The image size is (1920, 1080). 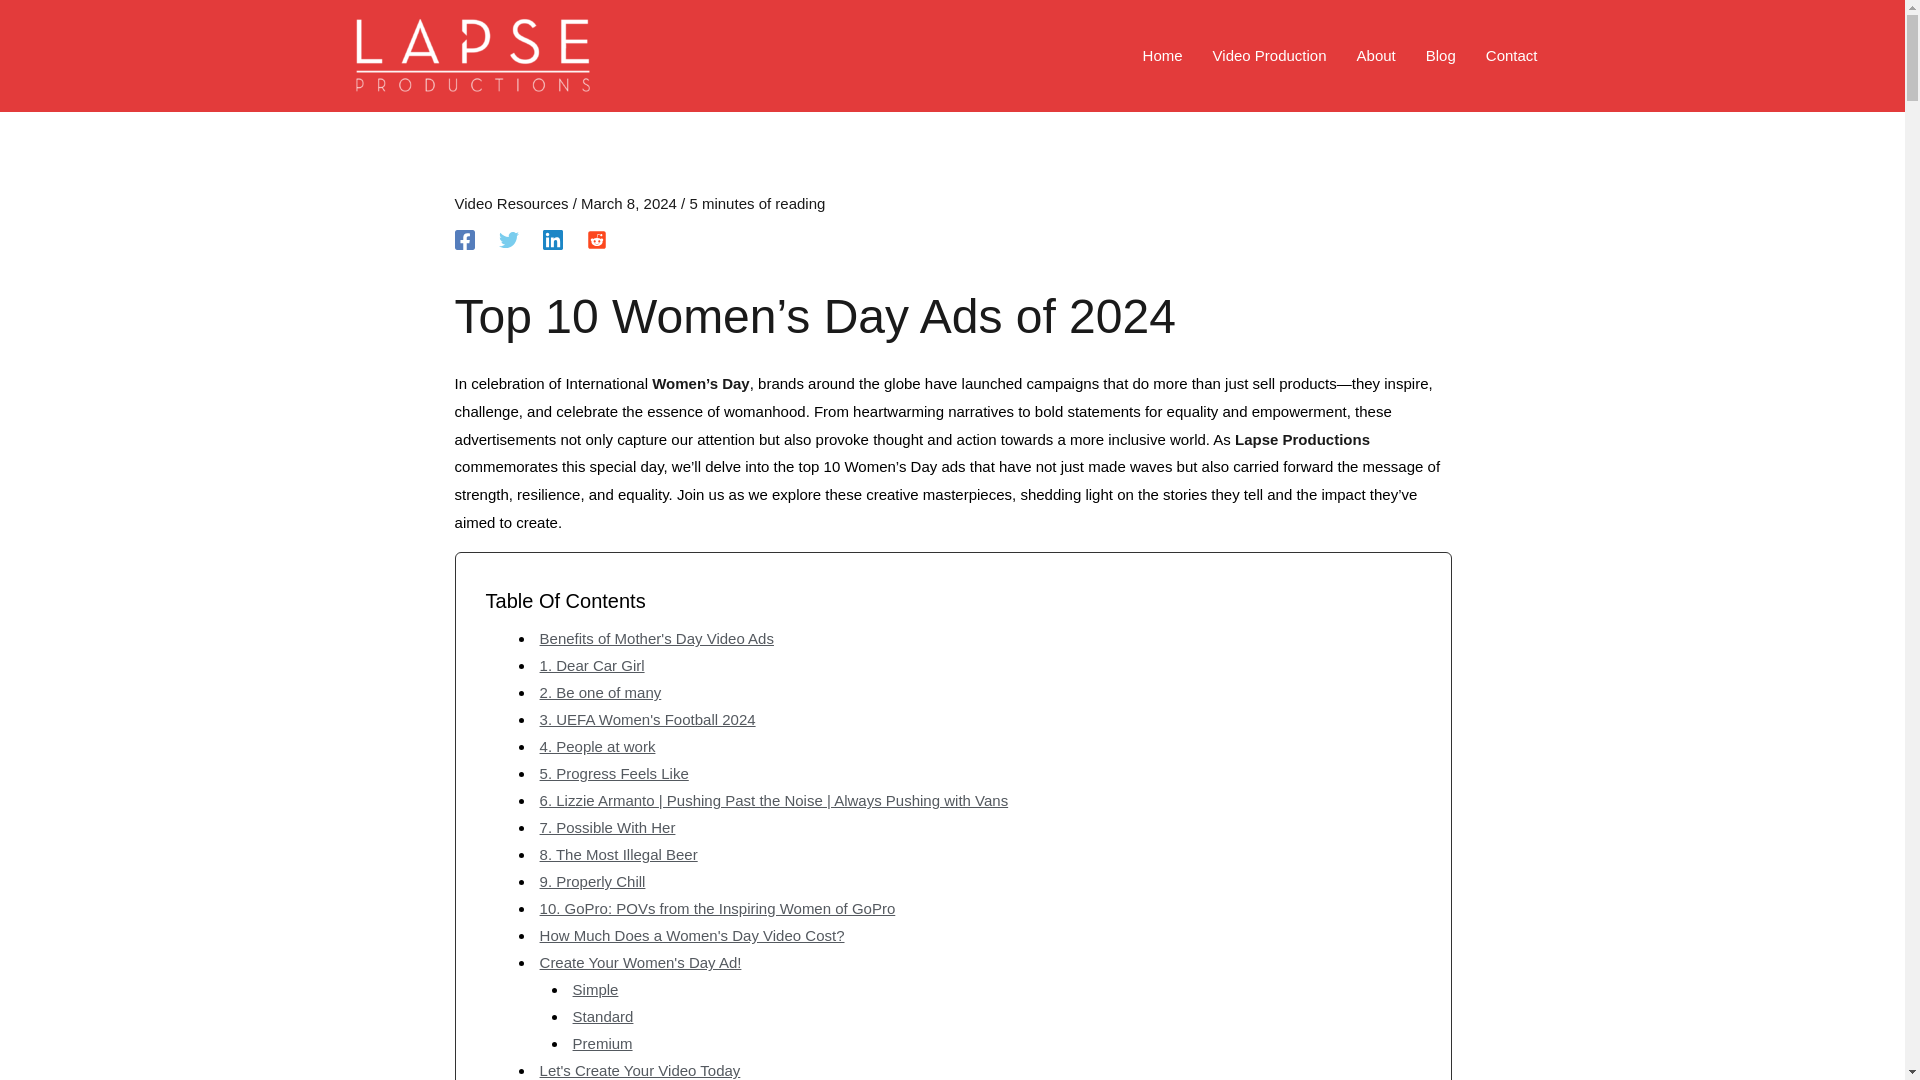 What do you see at coordinates (592, 664) in the screenshot?
I see `1. Dear Car Girl` at bounding box center [592, 664].